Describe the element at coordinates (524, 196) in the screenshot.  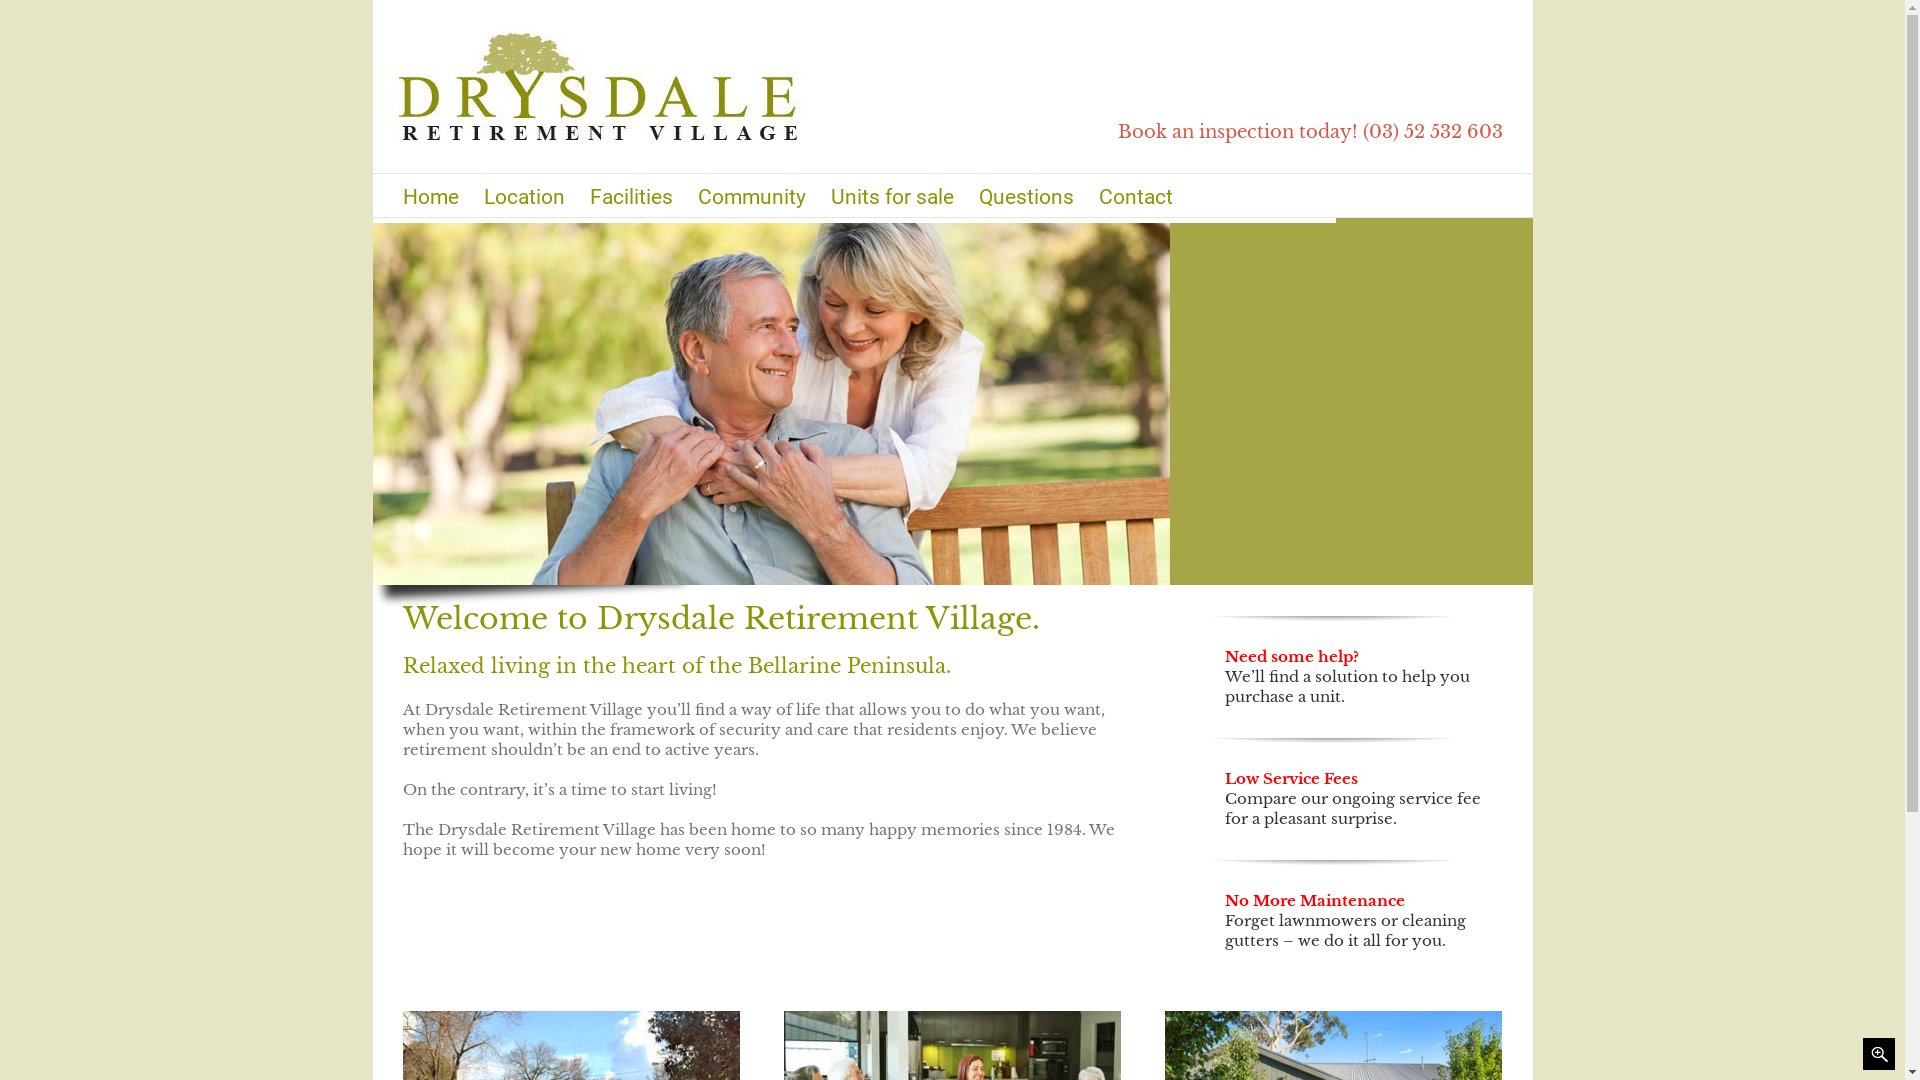
I see `Location` at that location.